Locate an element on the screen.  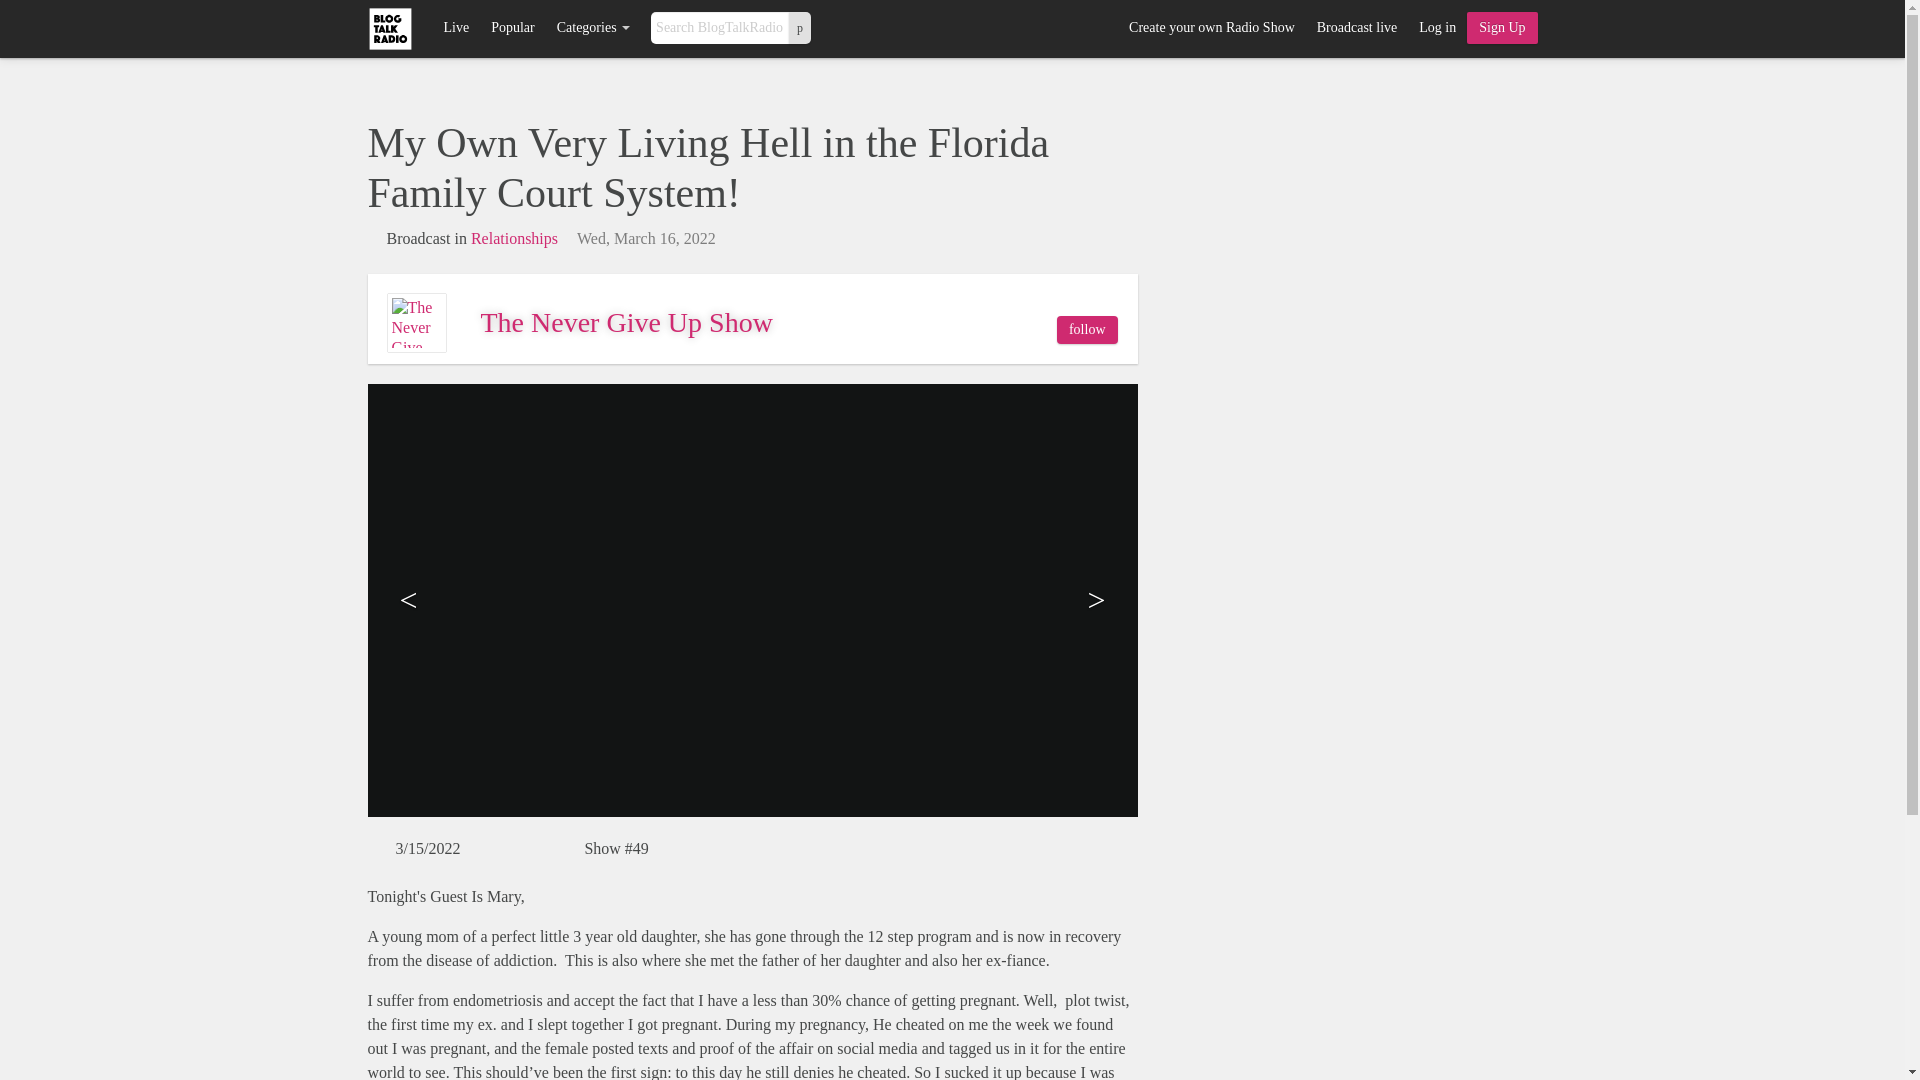
Create My Talk Show is located at coordinates (1502, 28).